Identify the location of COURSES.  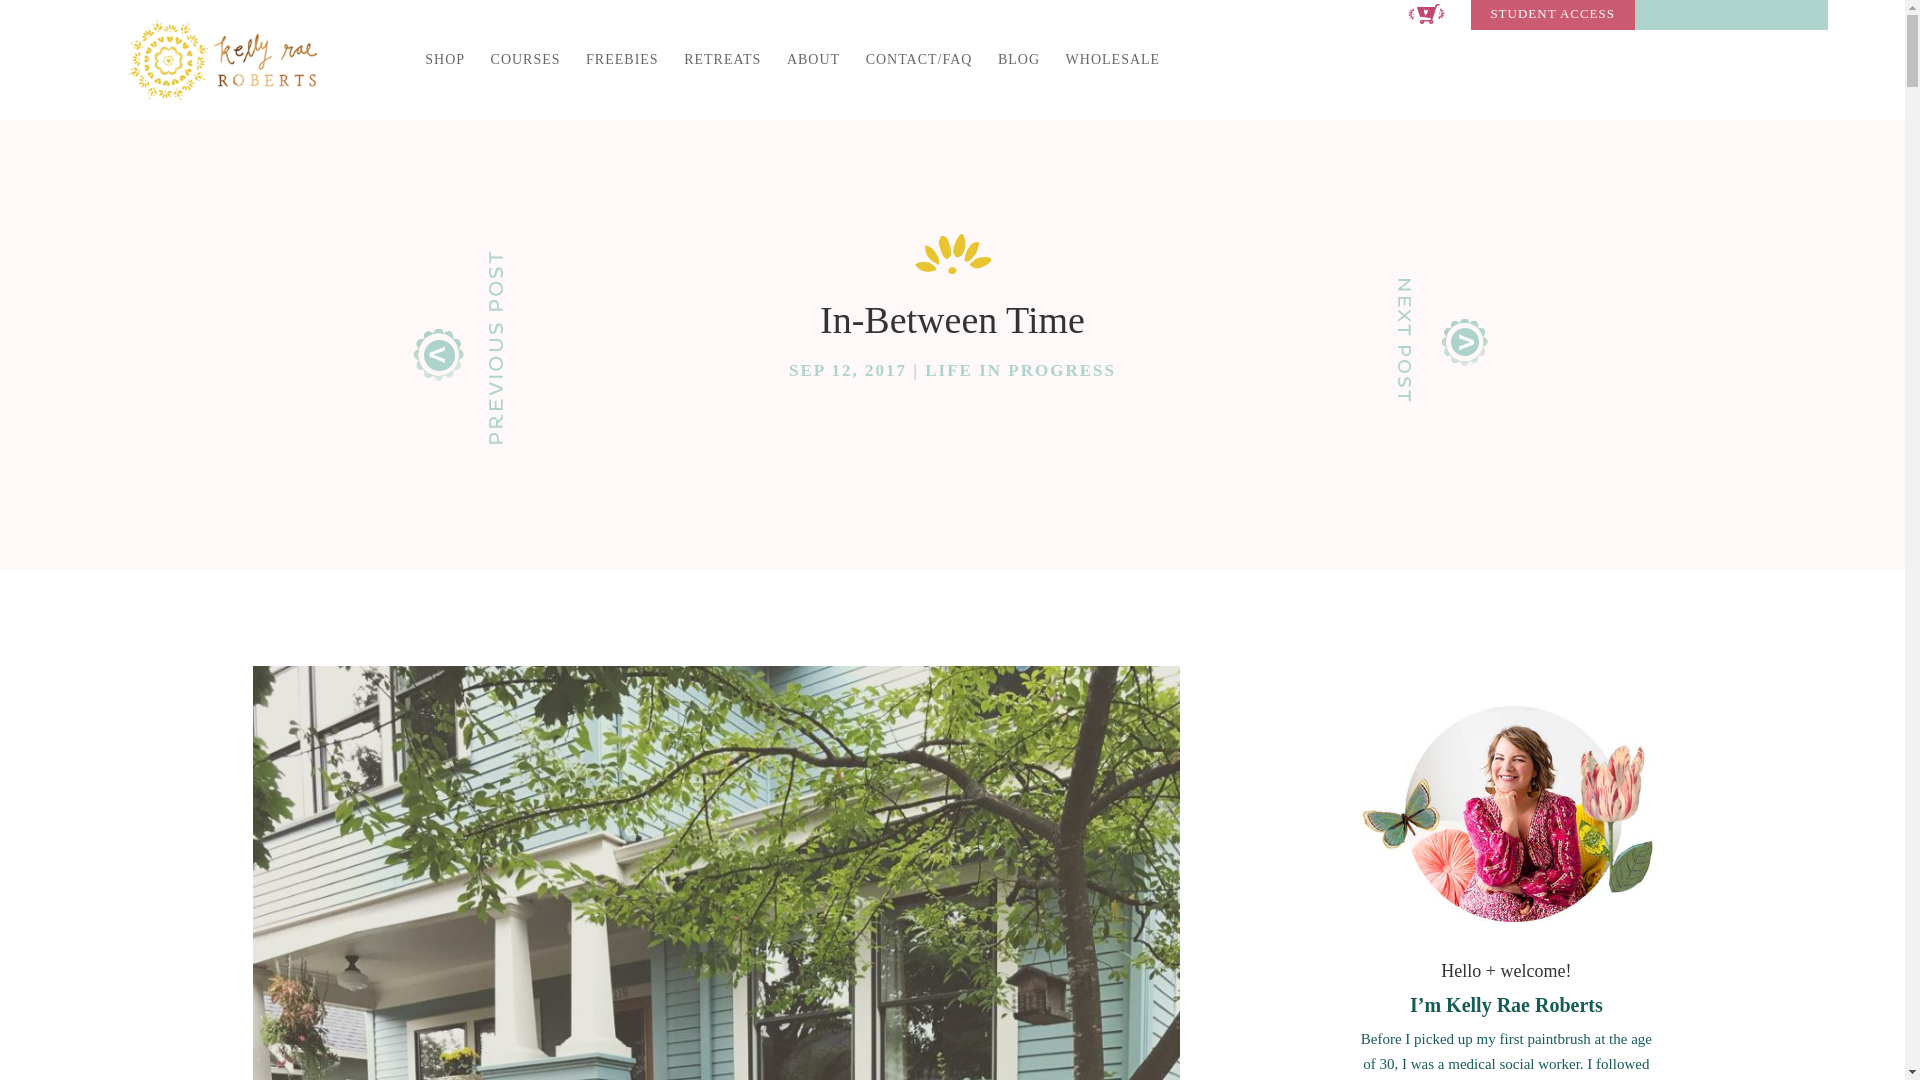
(526, 76).